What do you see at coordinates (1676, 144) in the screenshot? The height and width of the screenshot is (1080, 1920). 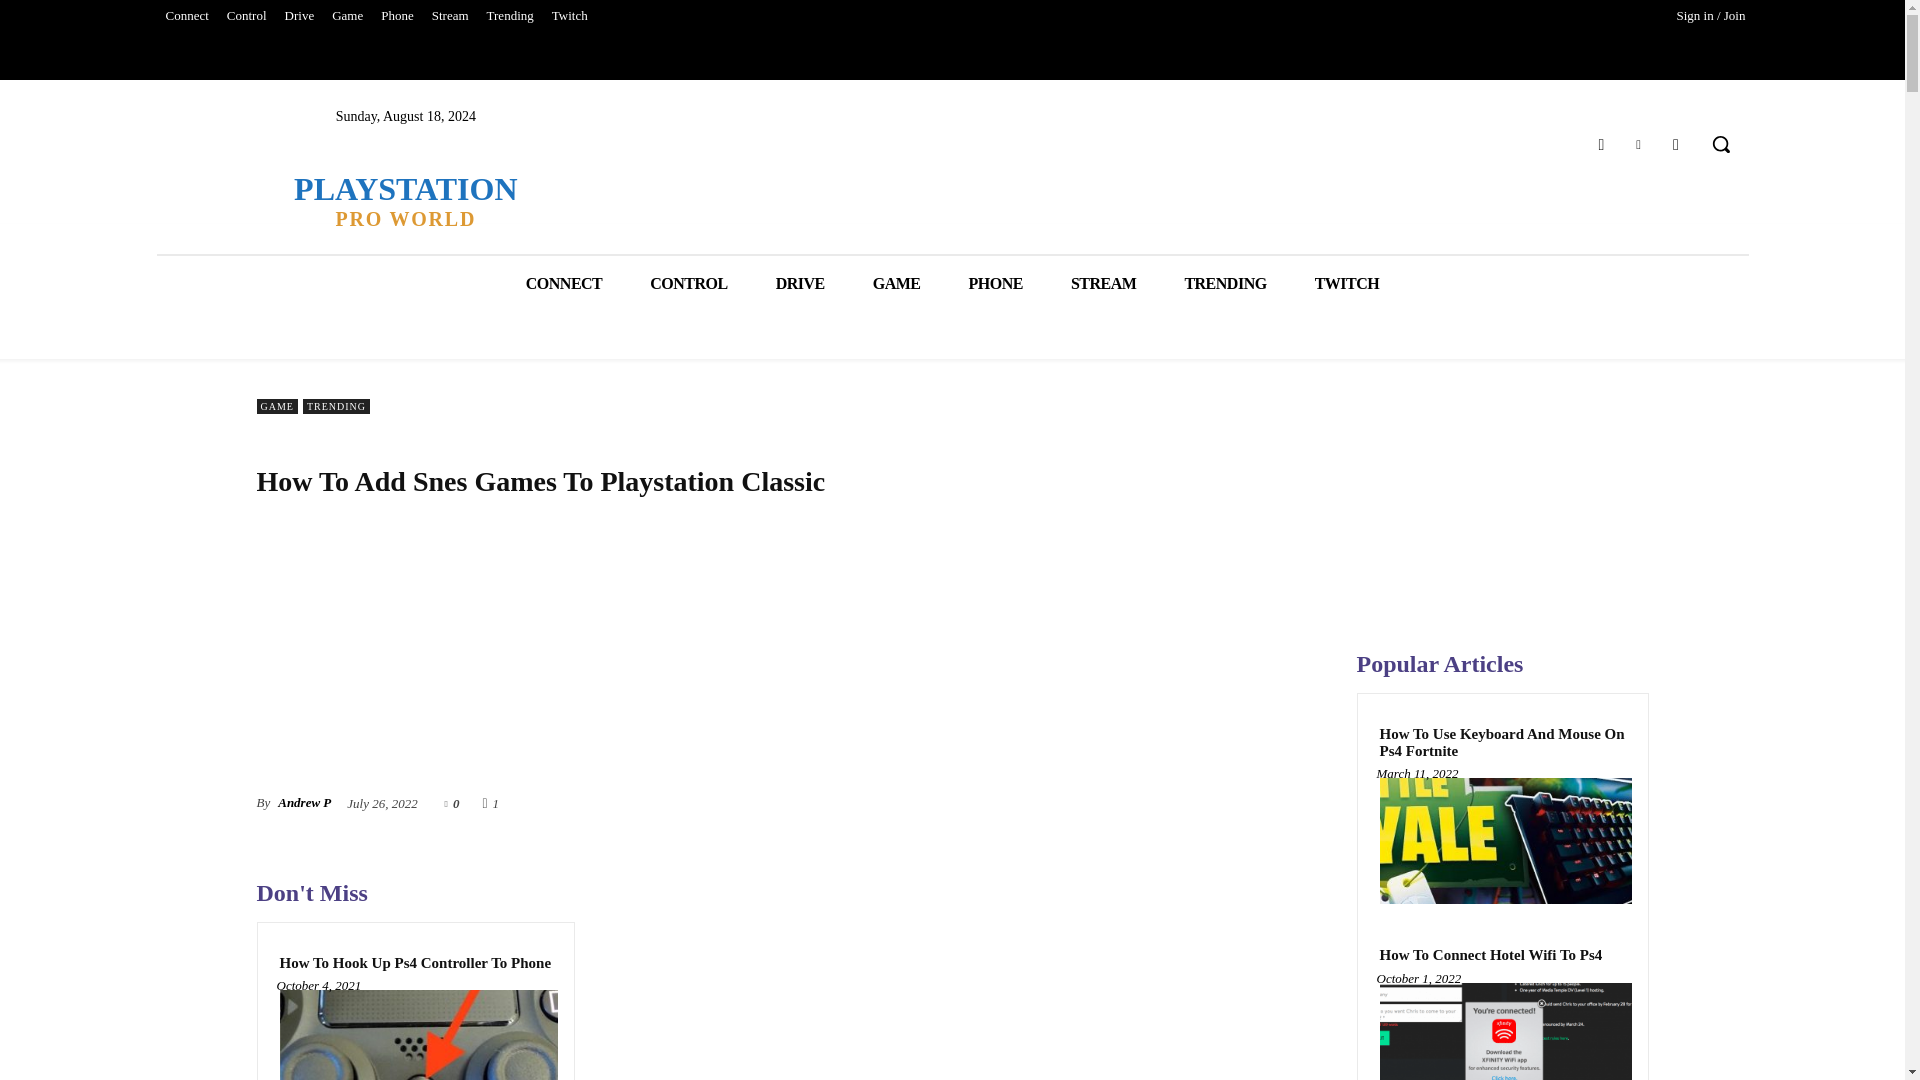 I see `Youtube` at bounding box center [1676, 144].